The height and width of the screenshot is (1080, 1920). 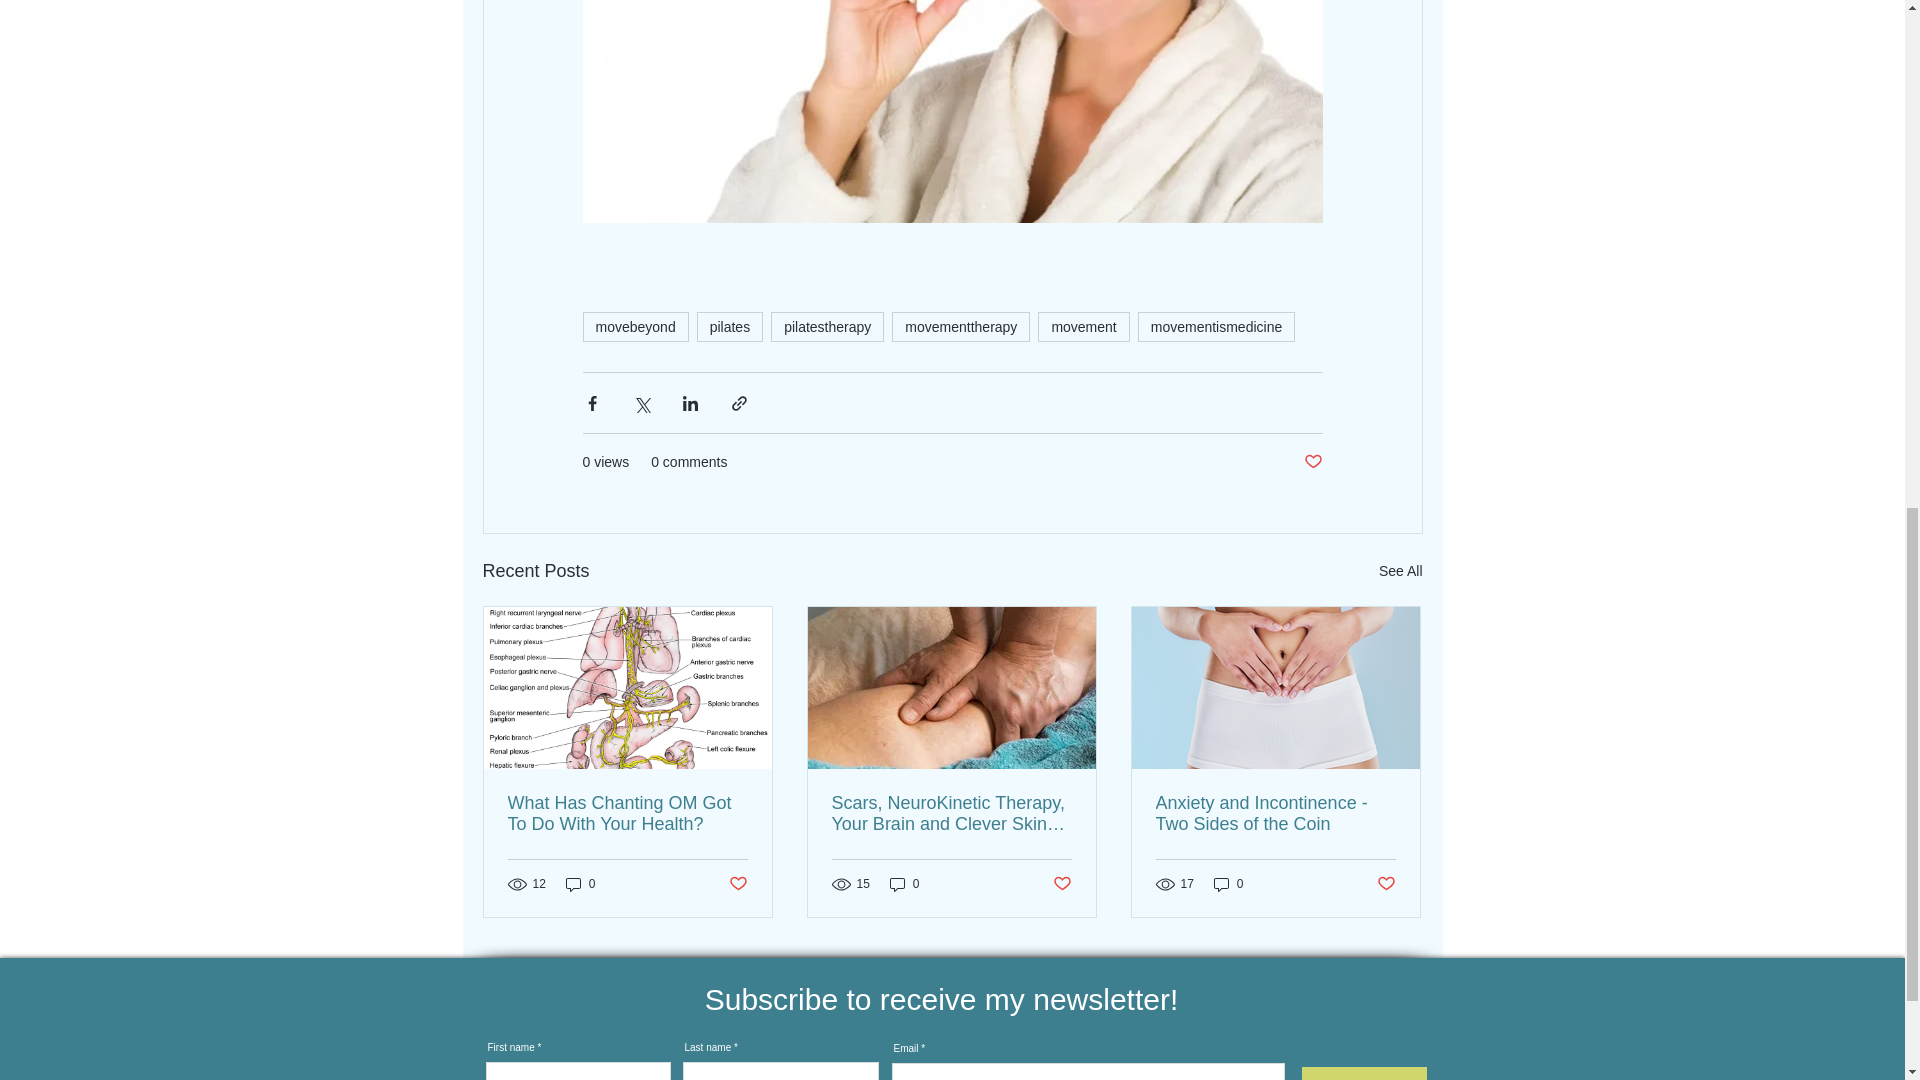 What do you see at coordinates (1062, 884) in the screenshot?
I see `Post not marked as liked` at bounding box center [1062, 884].